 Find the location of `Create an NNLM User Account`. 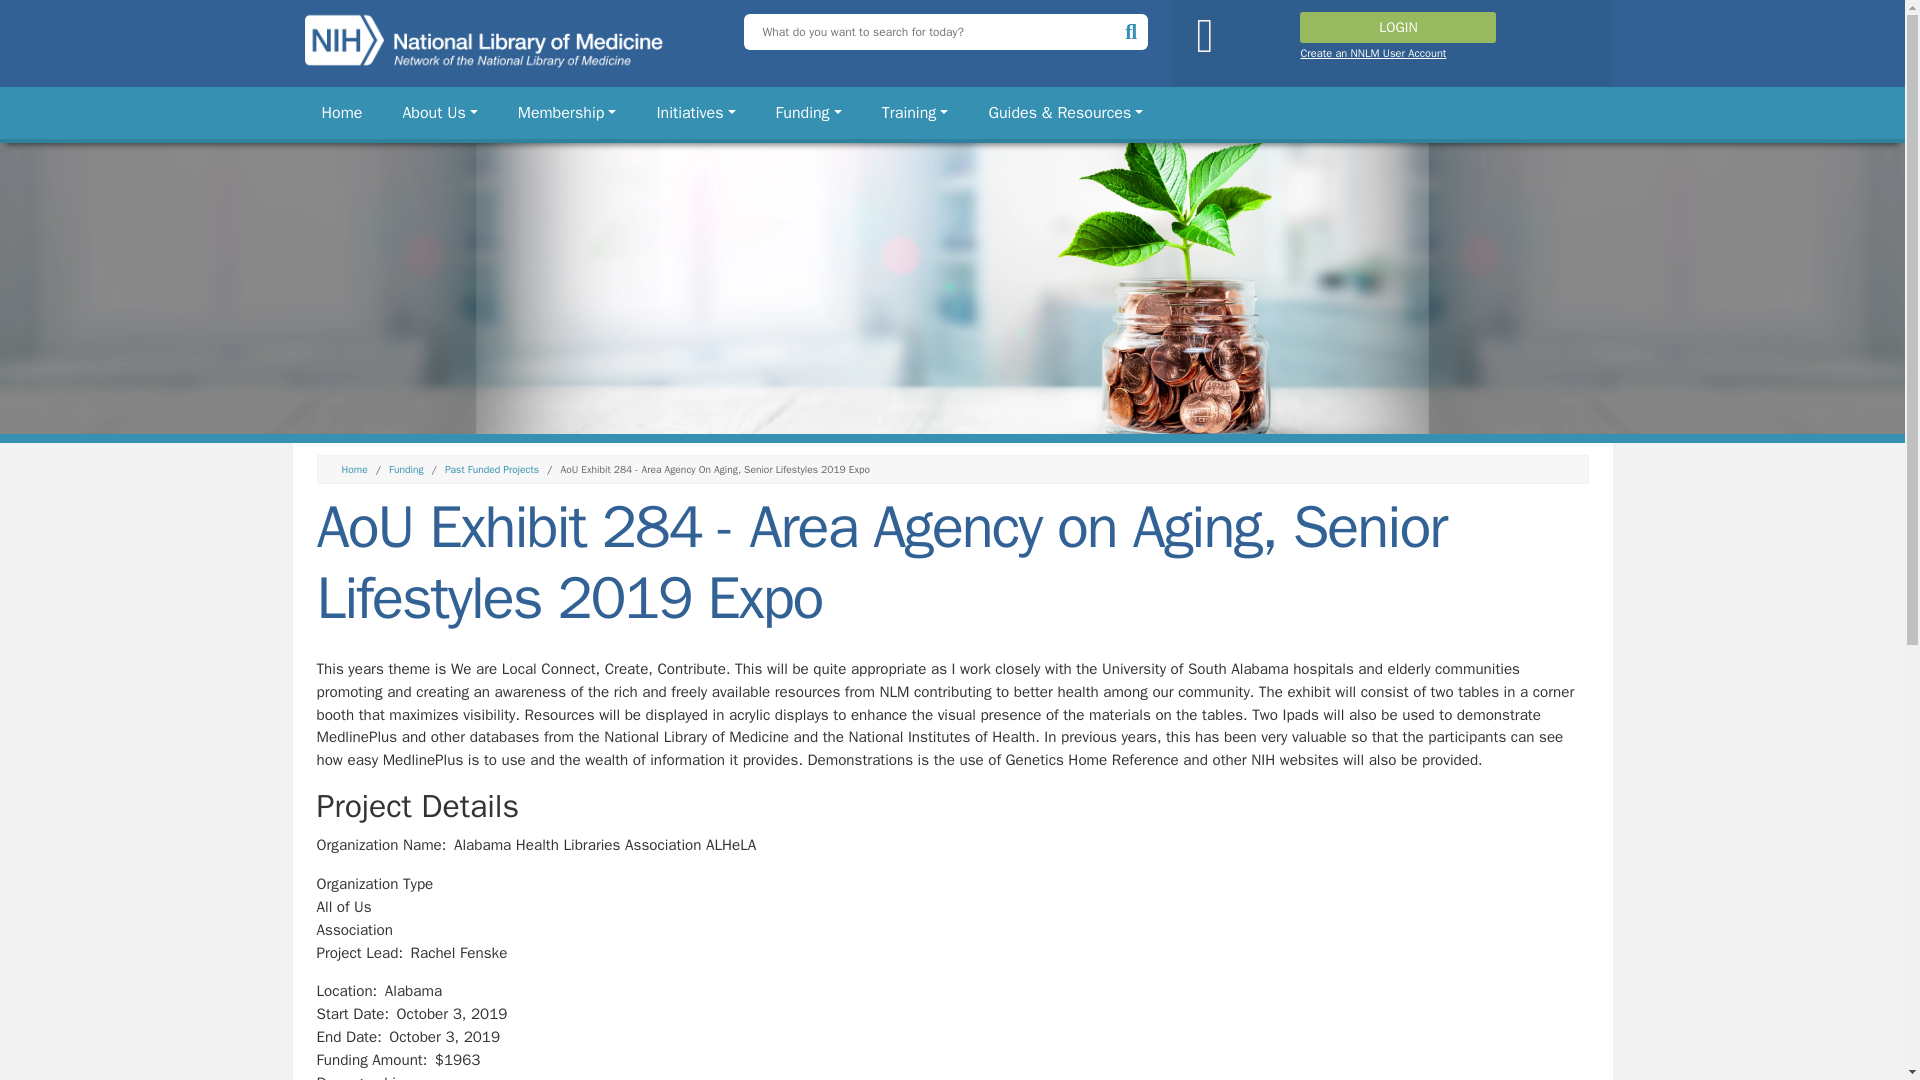

Create an NNLM User Account is located at coordinates (1372, 53).